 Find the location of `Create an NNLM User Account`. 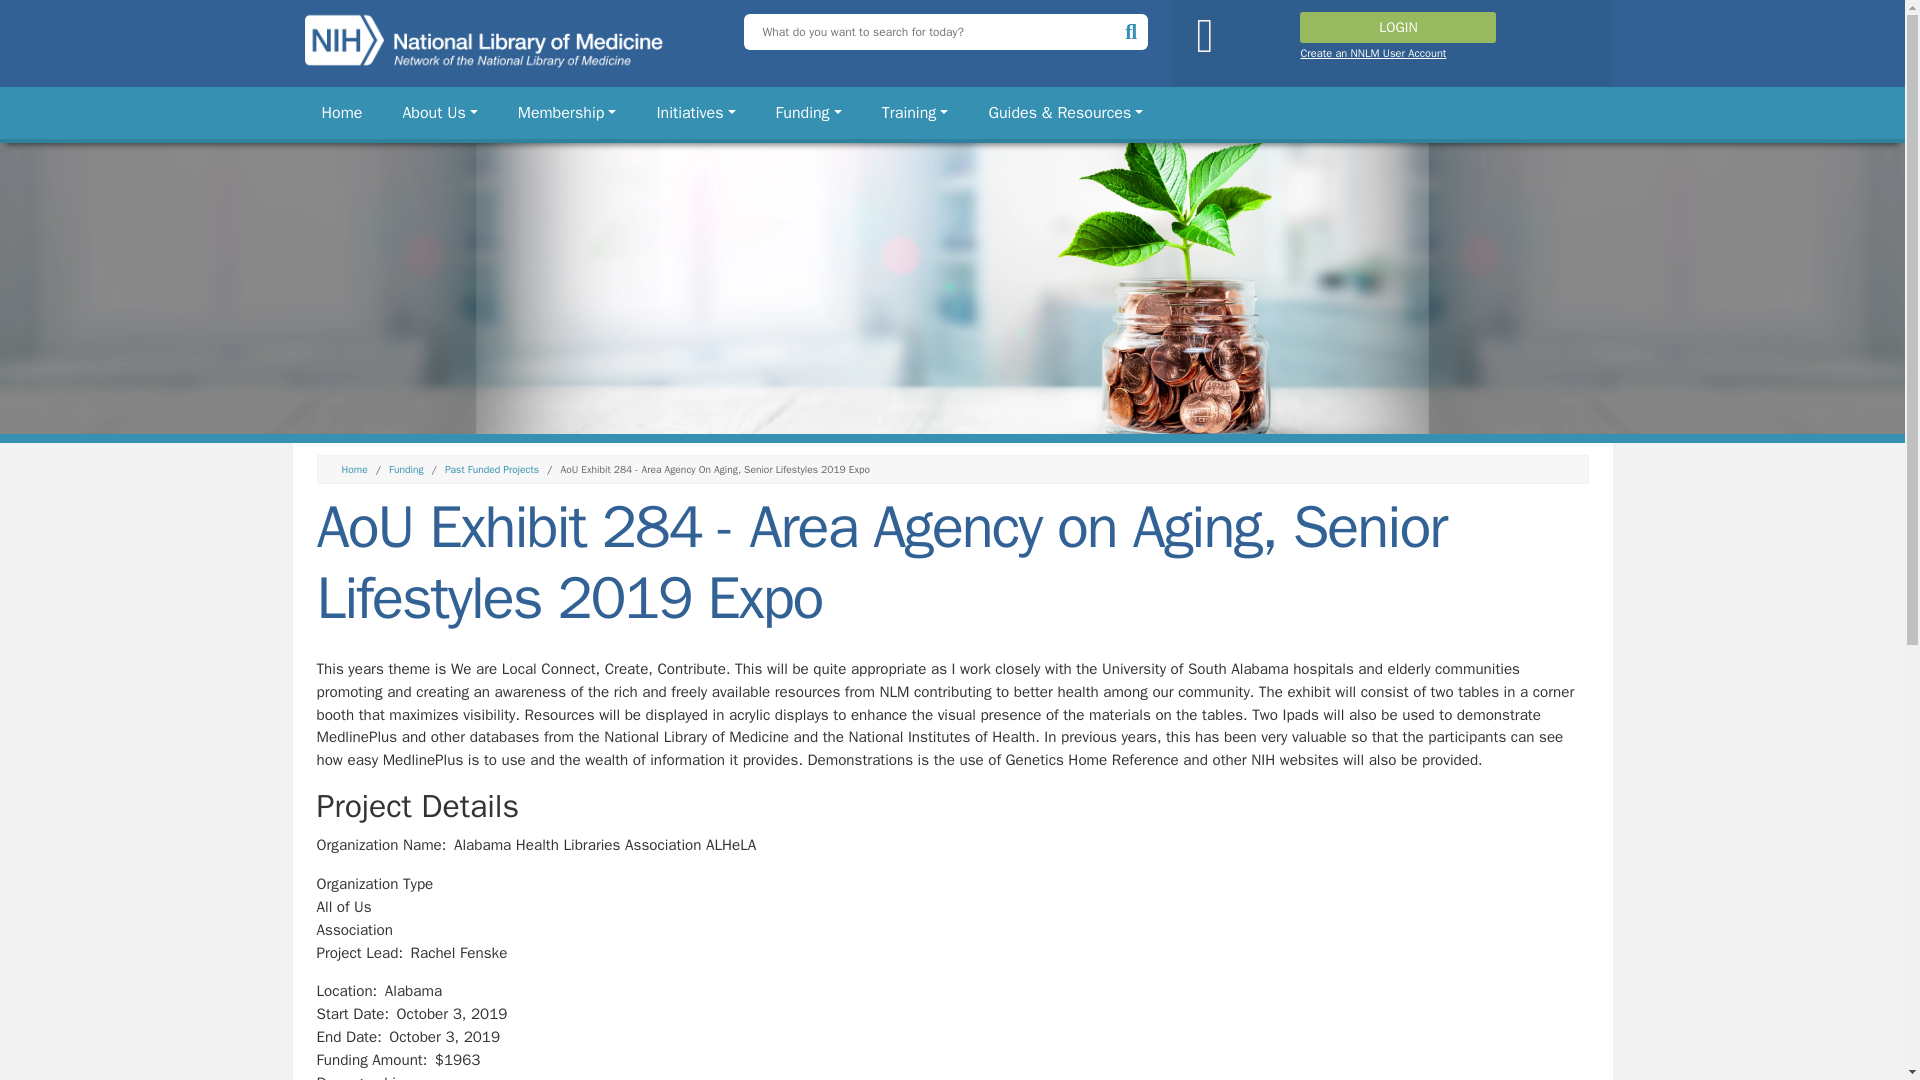

Create an NNLM User Account is located at coordinates (1372, 53).